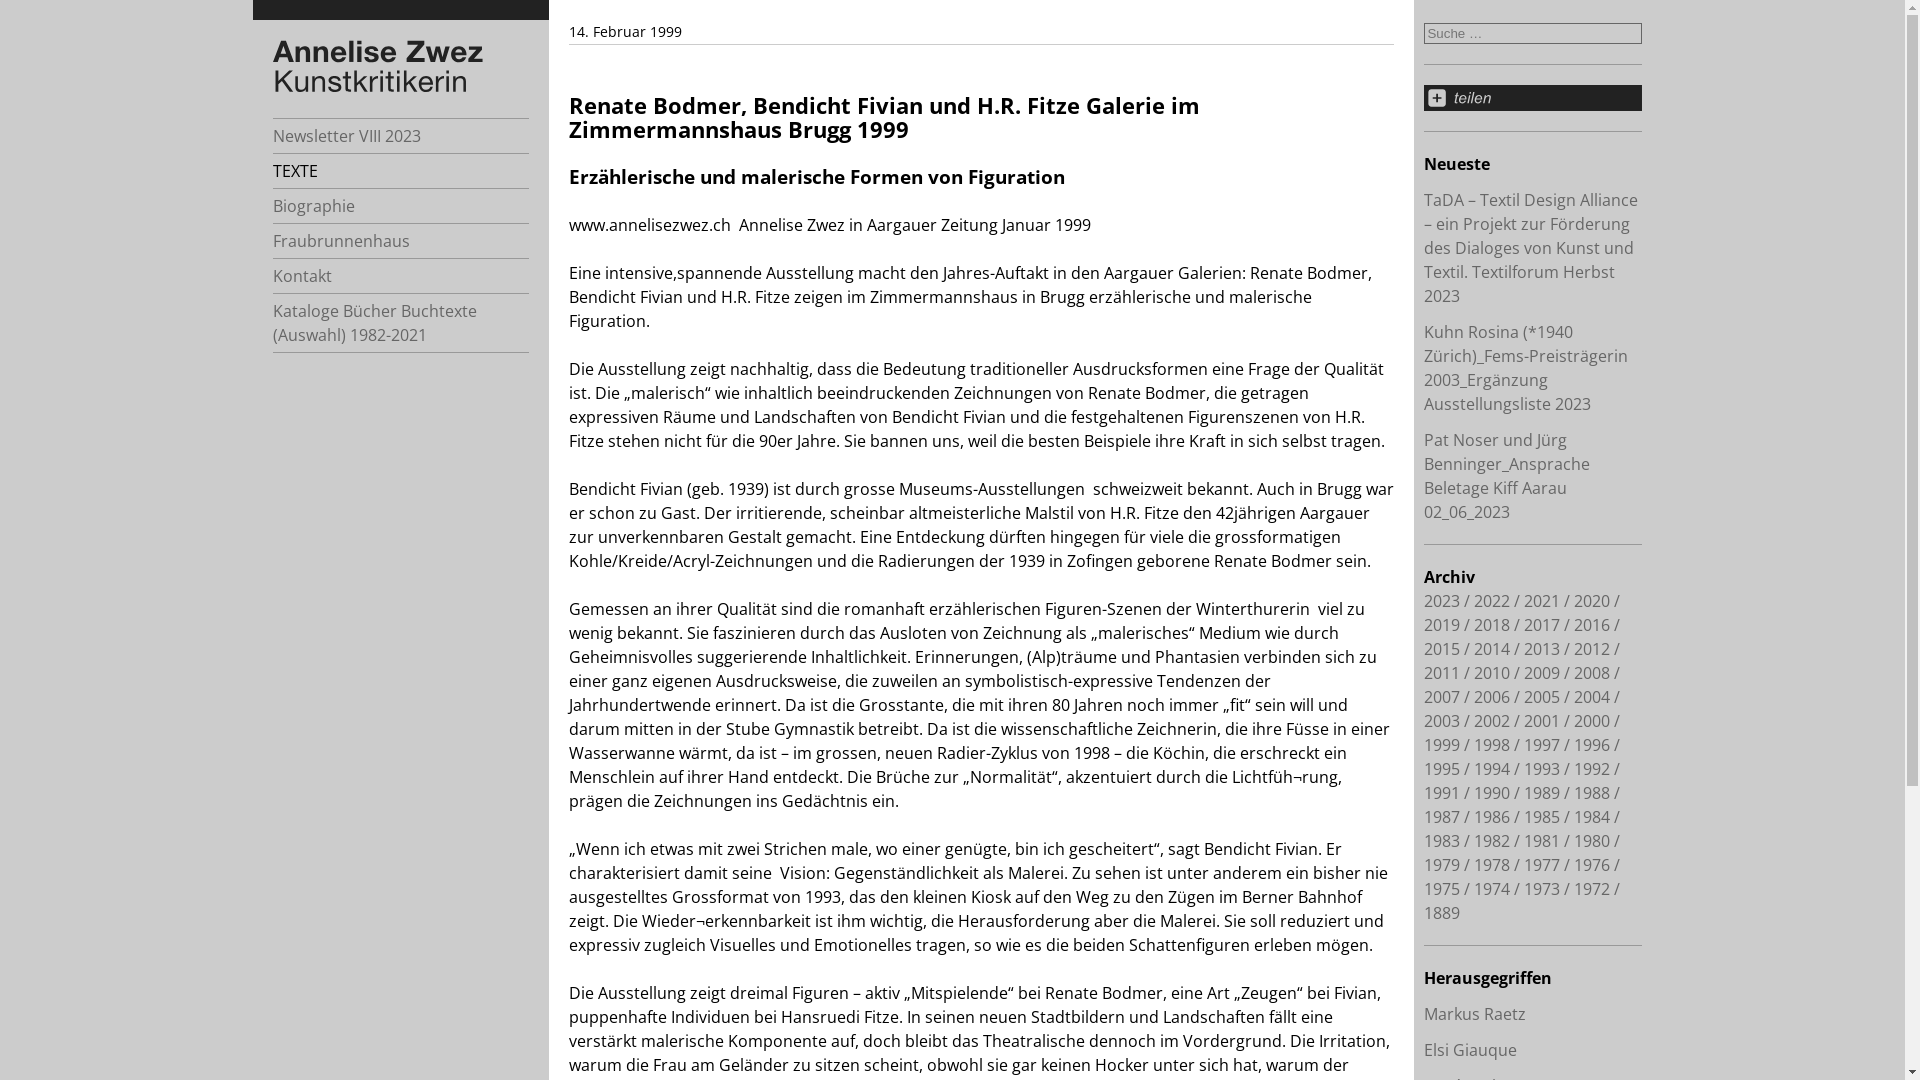 This screenshot has width=1920, height=1080. What do you see at coordinates (1592, 889) in the screenshot?
I see `1972` at bounding box center [1592, 889].